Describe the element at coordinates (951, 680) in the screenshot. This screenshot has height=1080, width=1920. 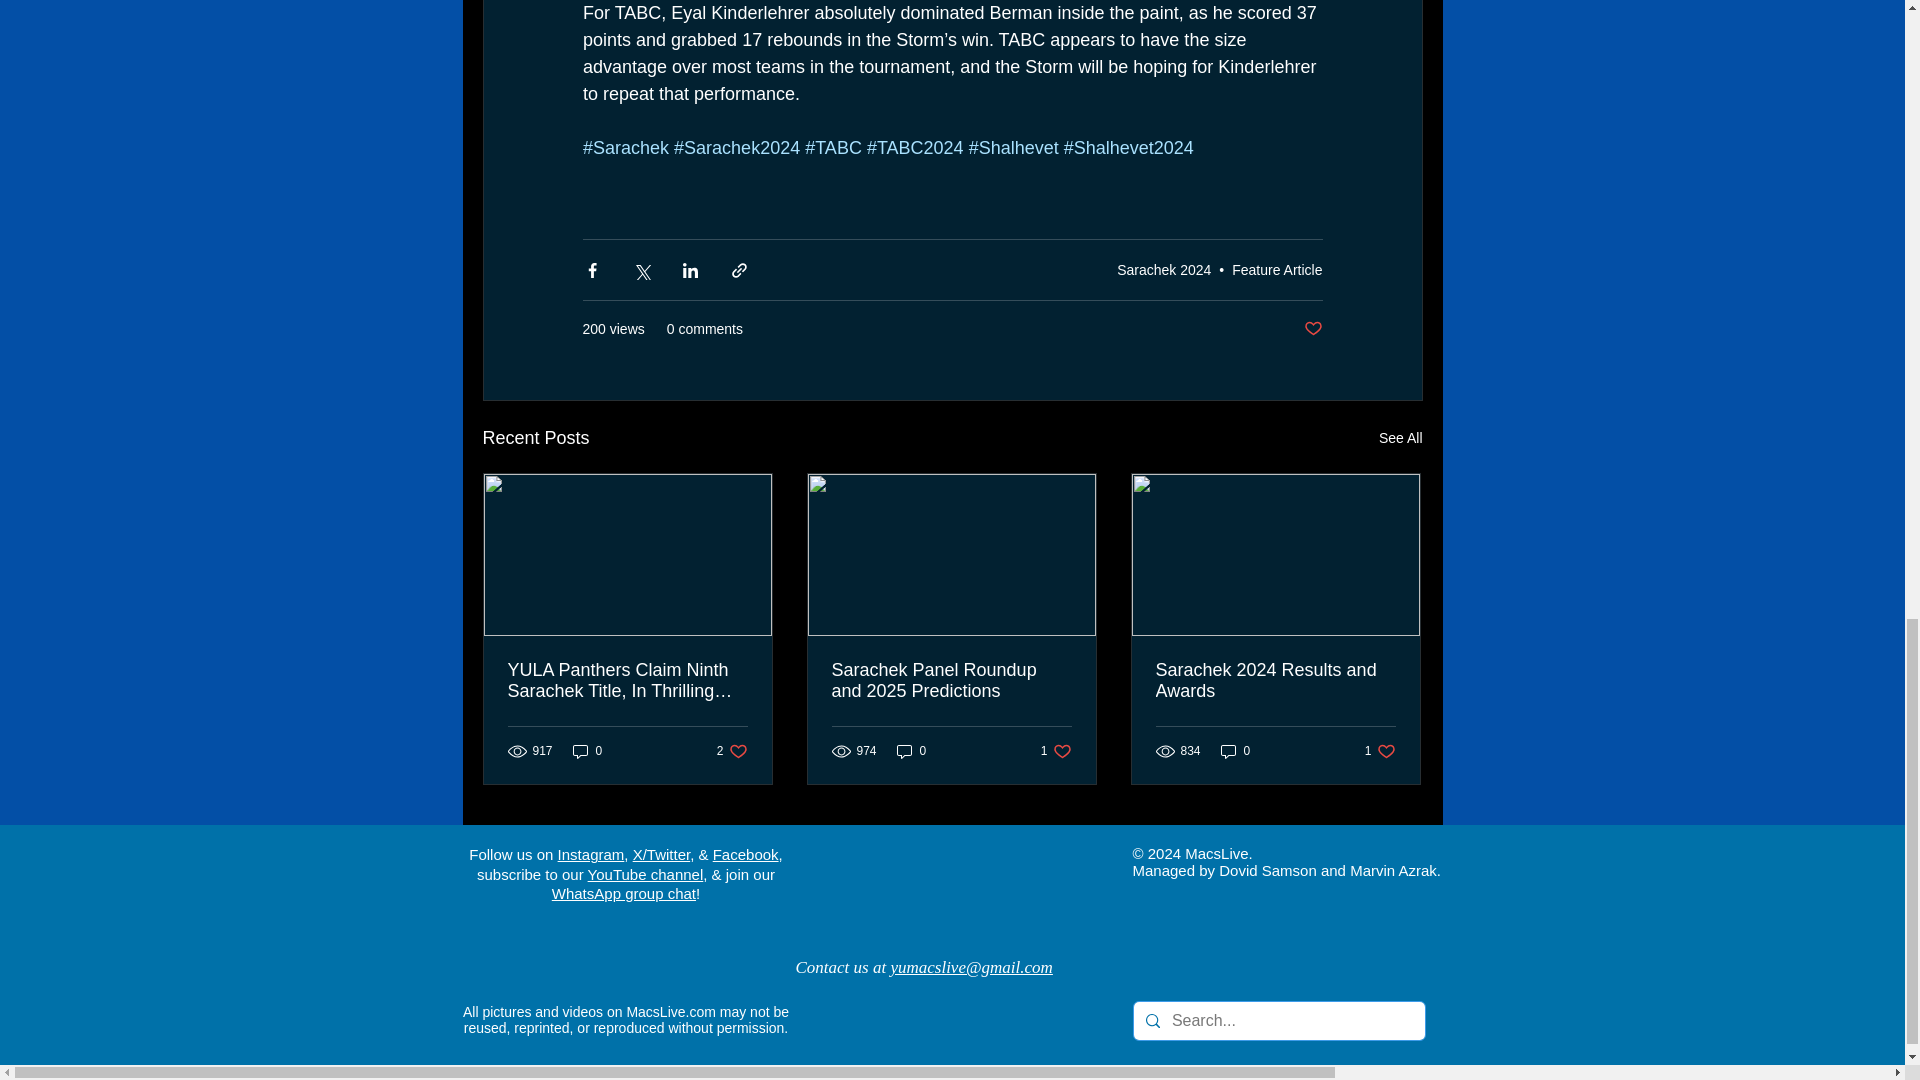
I see `Sarachek 2024` at that location.